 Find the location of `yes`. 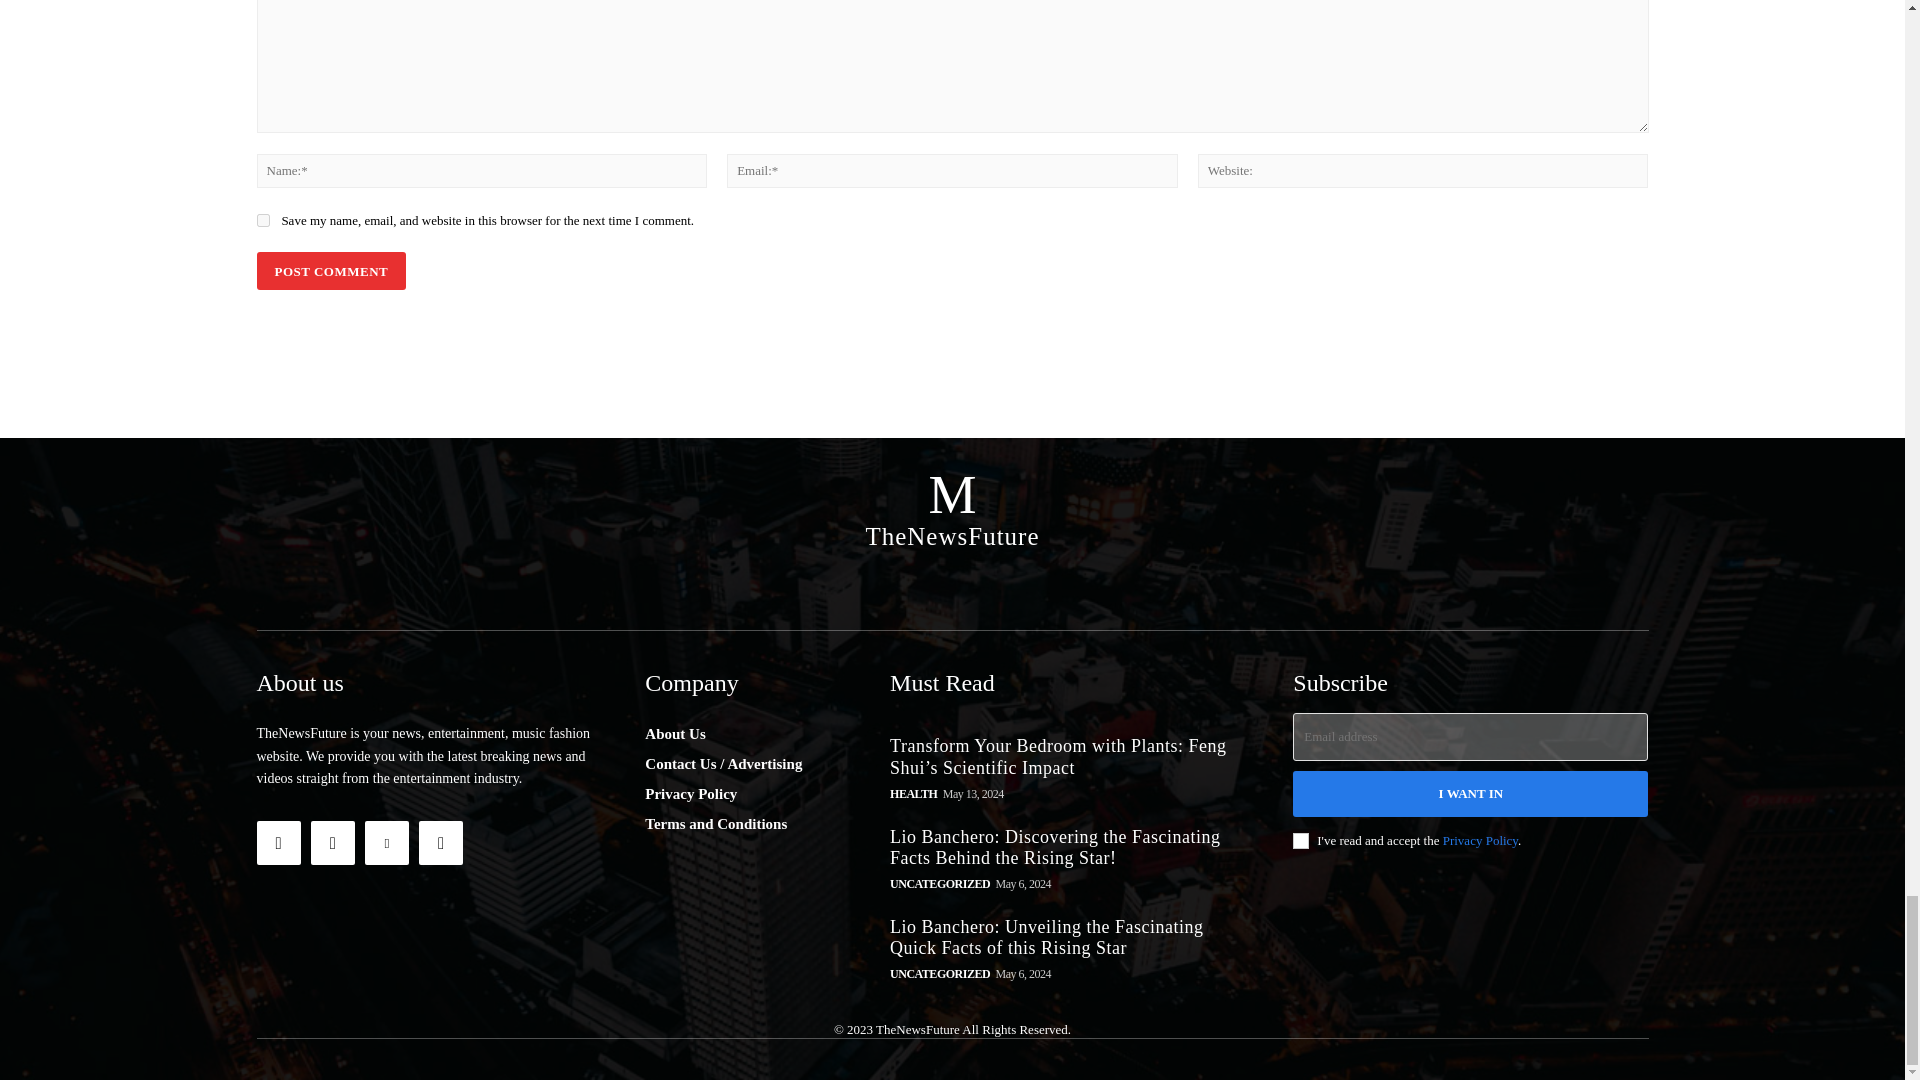

yes is located at coordinates (262, 220).